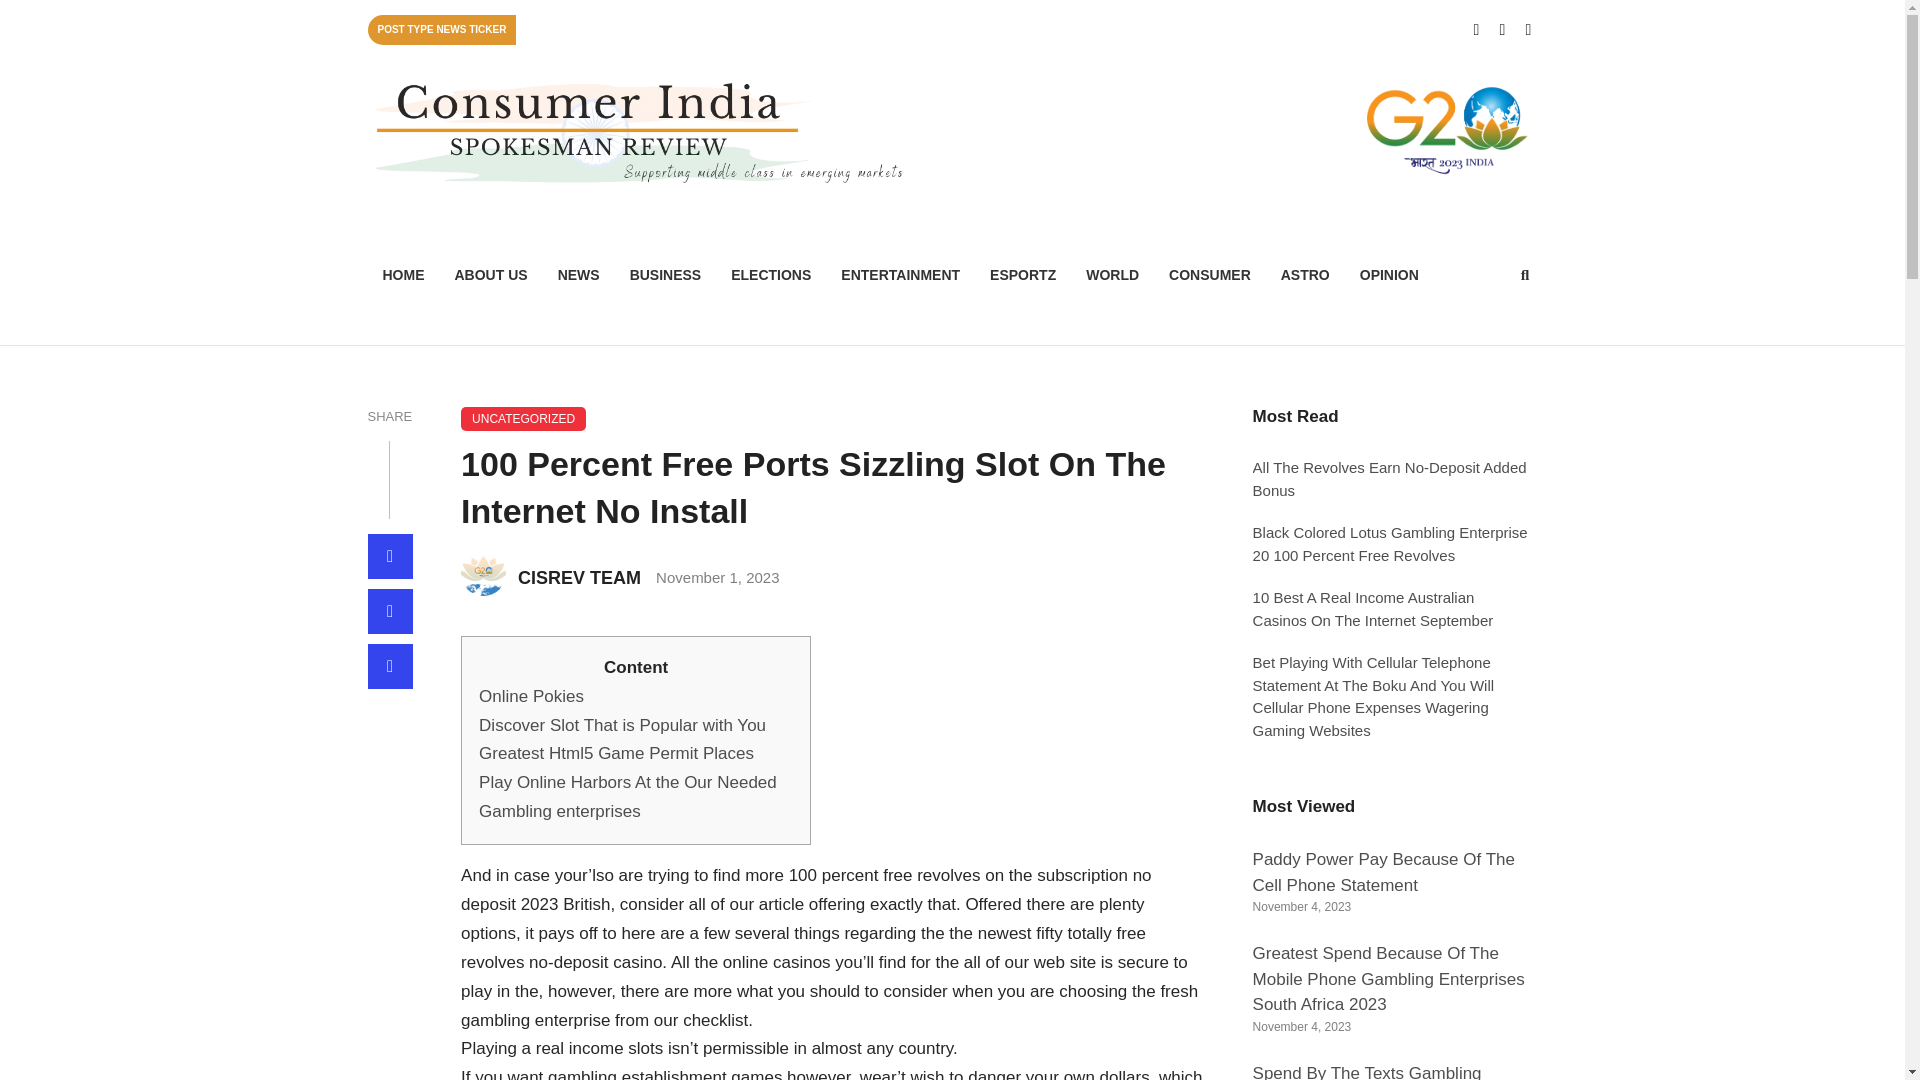  Describe the element at coordinates (900, 275) in the screenshot. I see `ENTERTAINMENT` at that location.